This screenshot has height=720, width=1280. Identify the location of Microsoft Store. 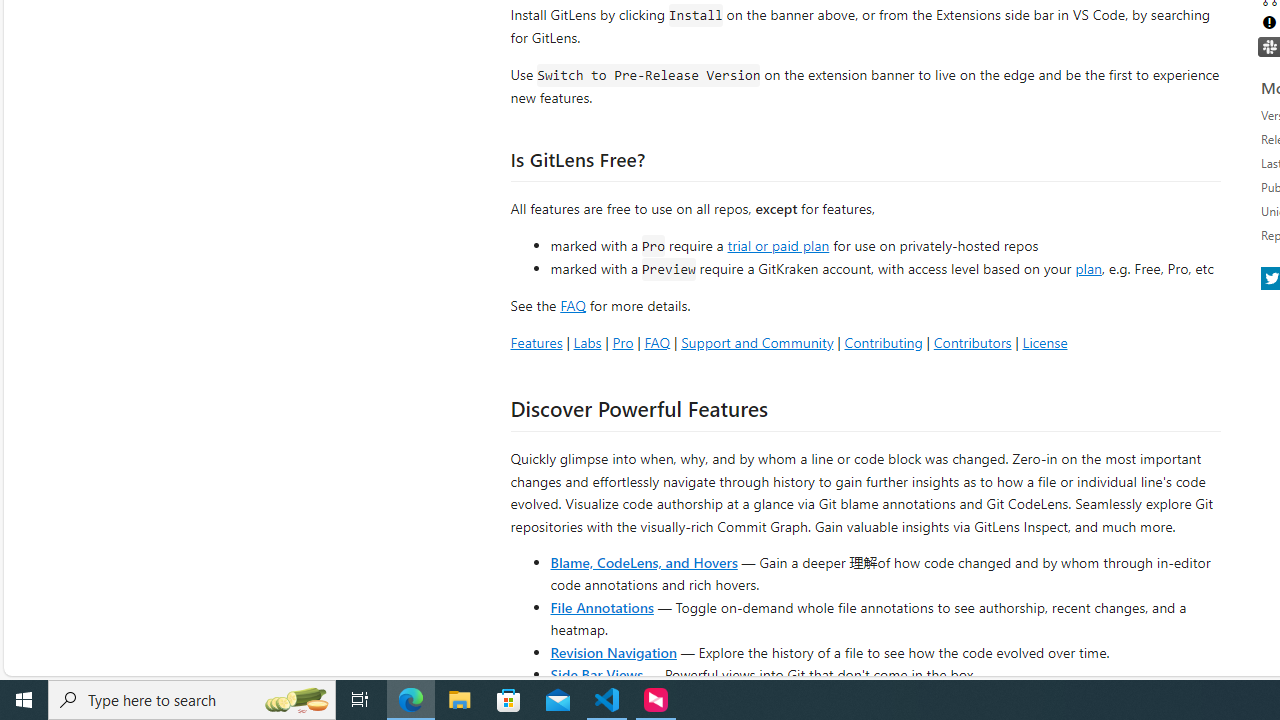
(509, 700).